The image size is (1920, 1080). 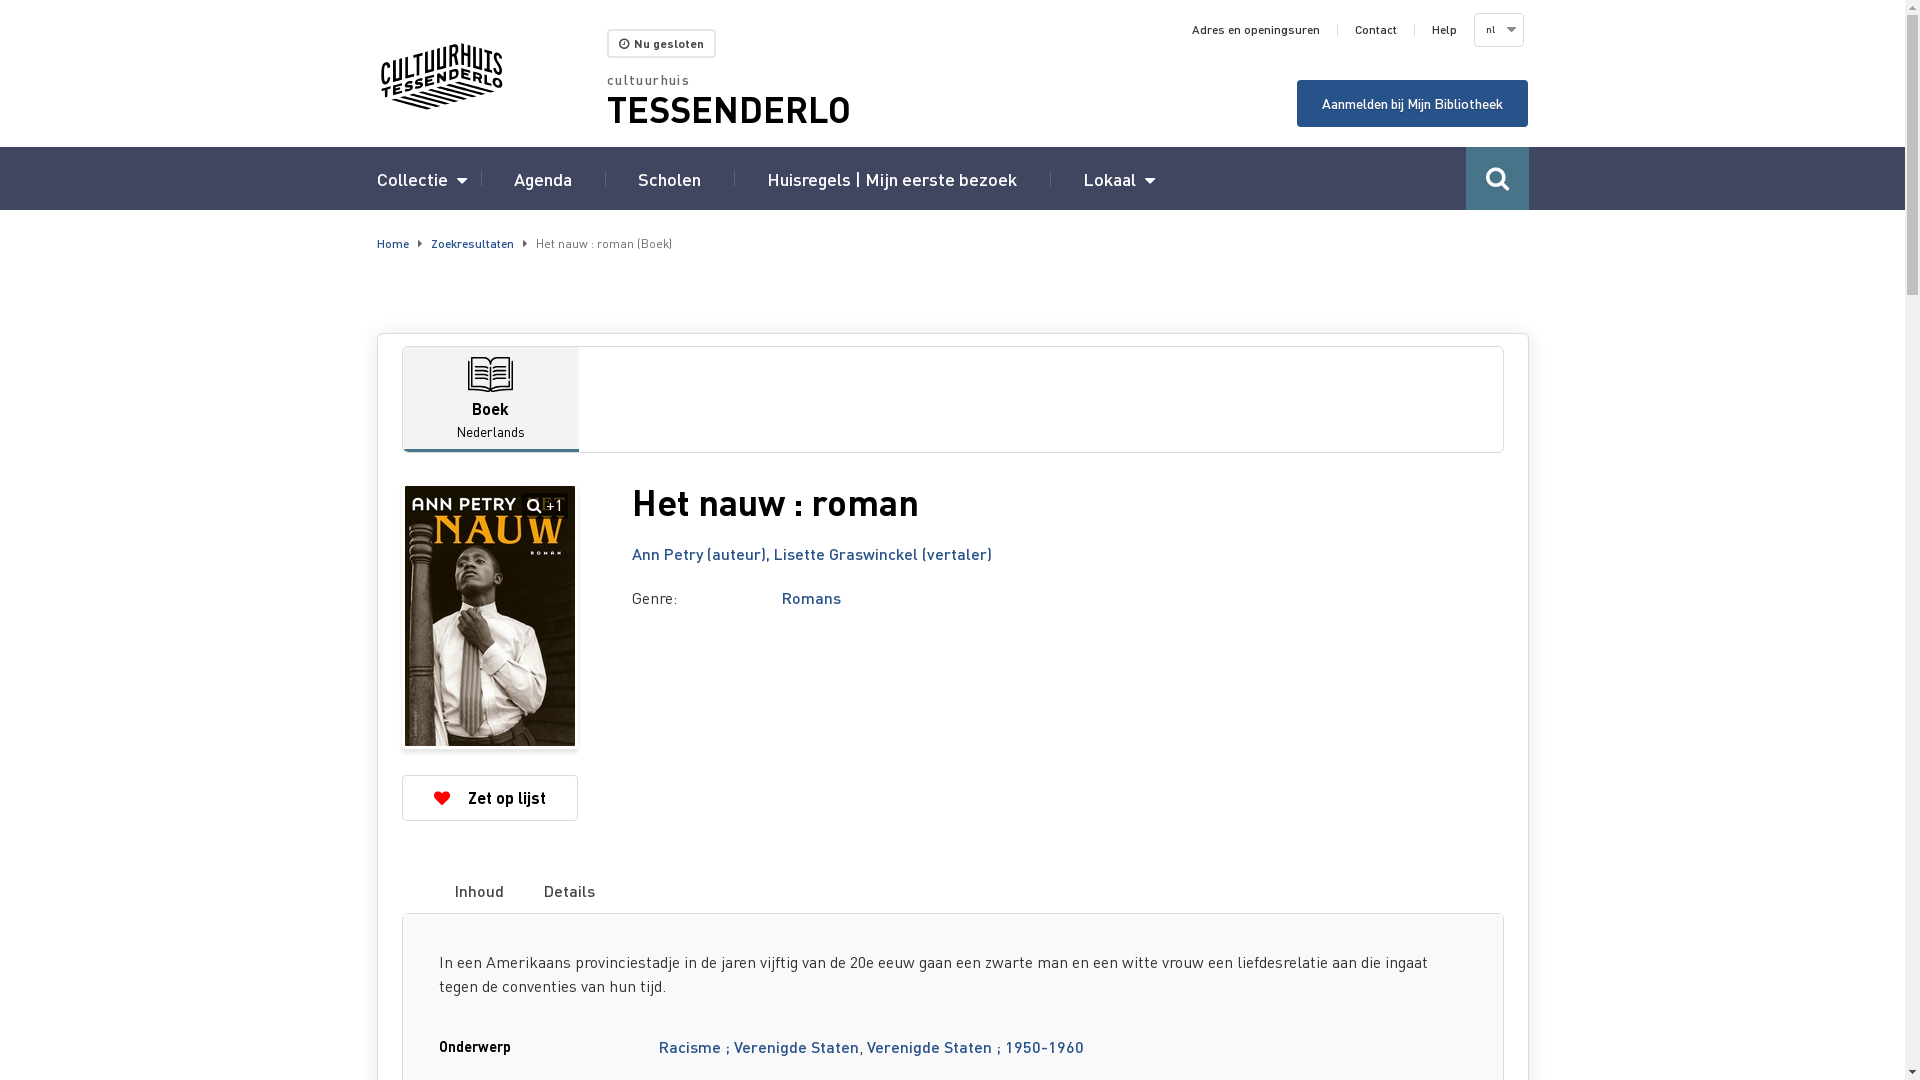 What do you see at coordinates (480, 891) in the screenshot?
I see `Inhoud` at bounding box center [480, 891].